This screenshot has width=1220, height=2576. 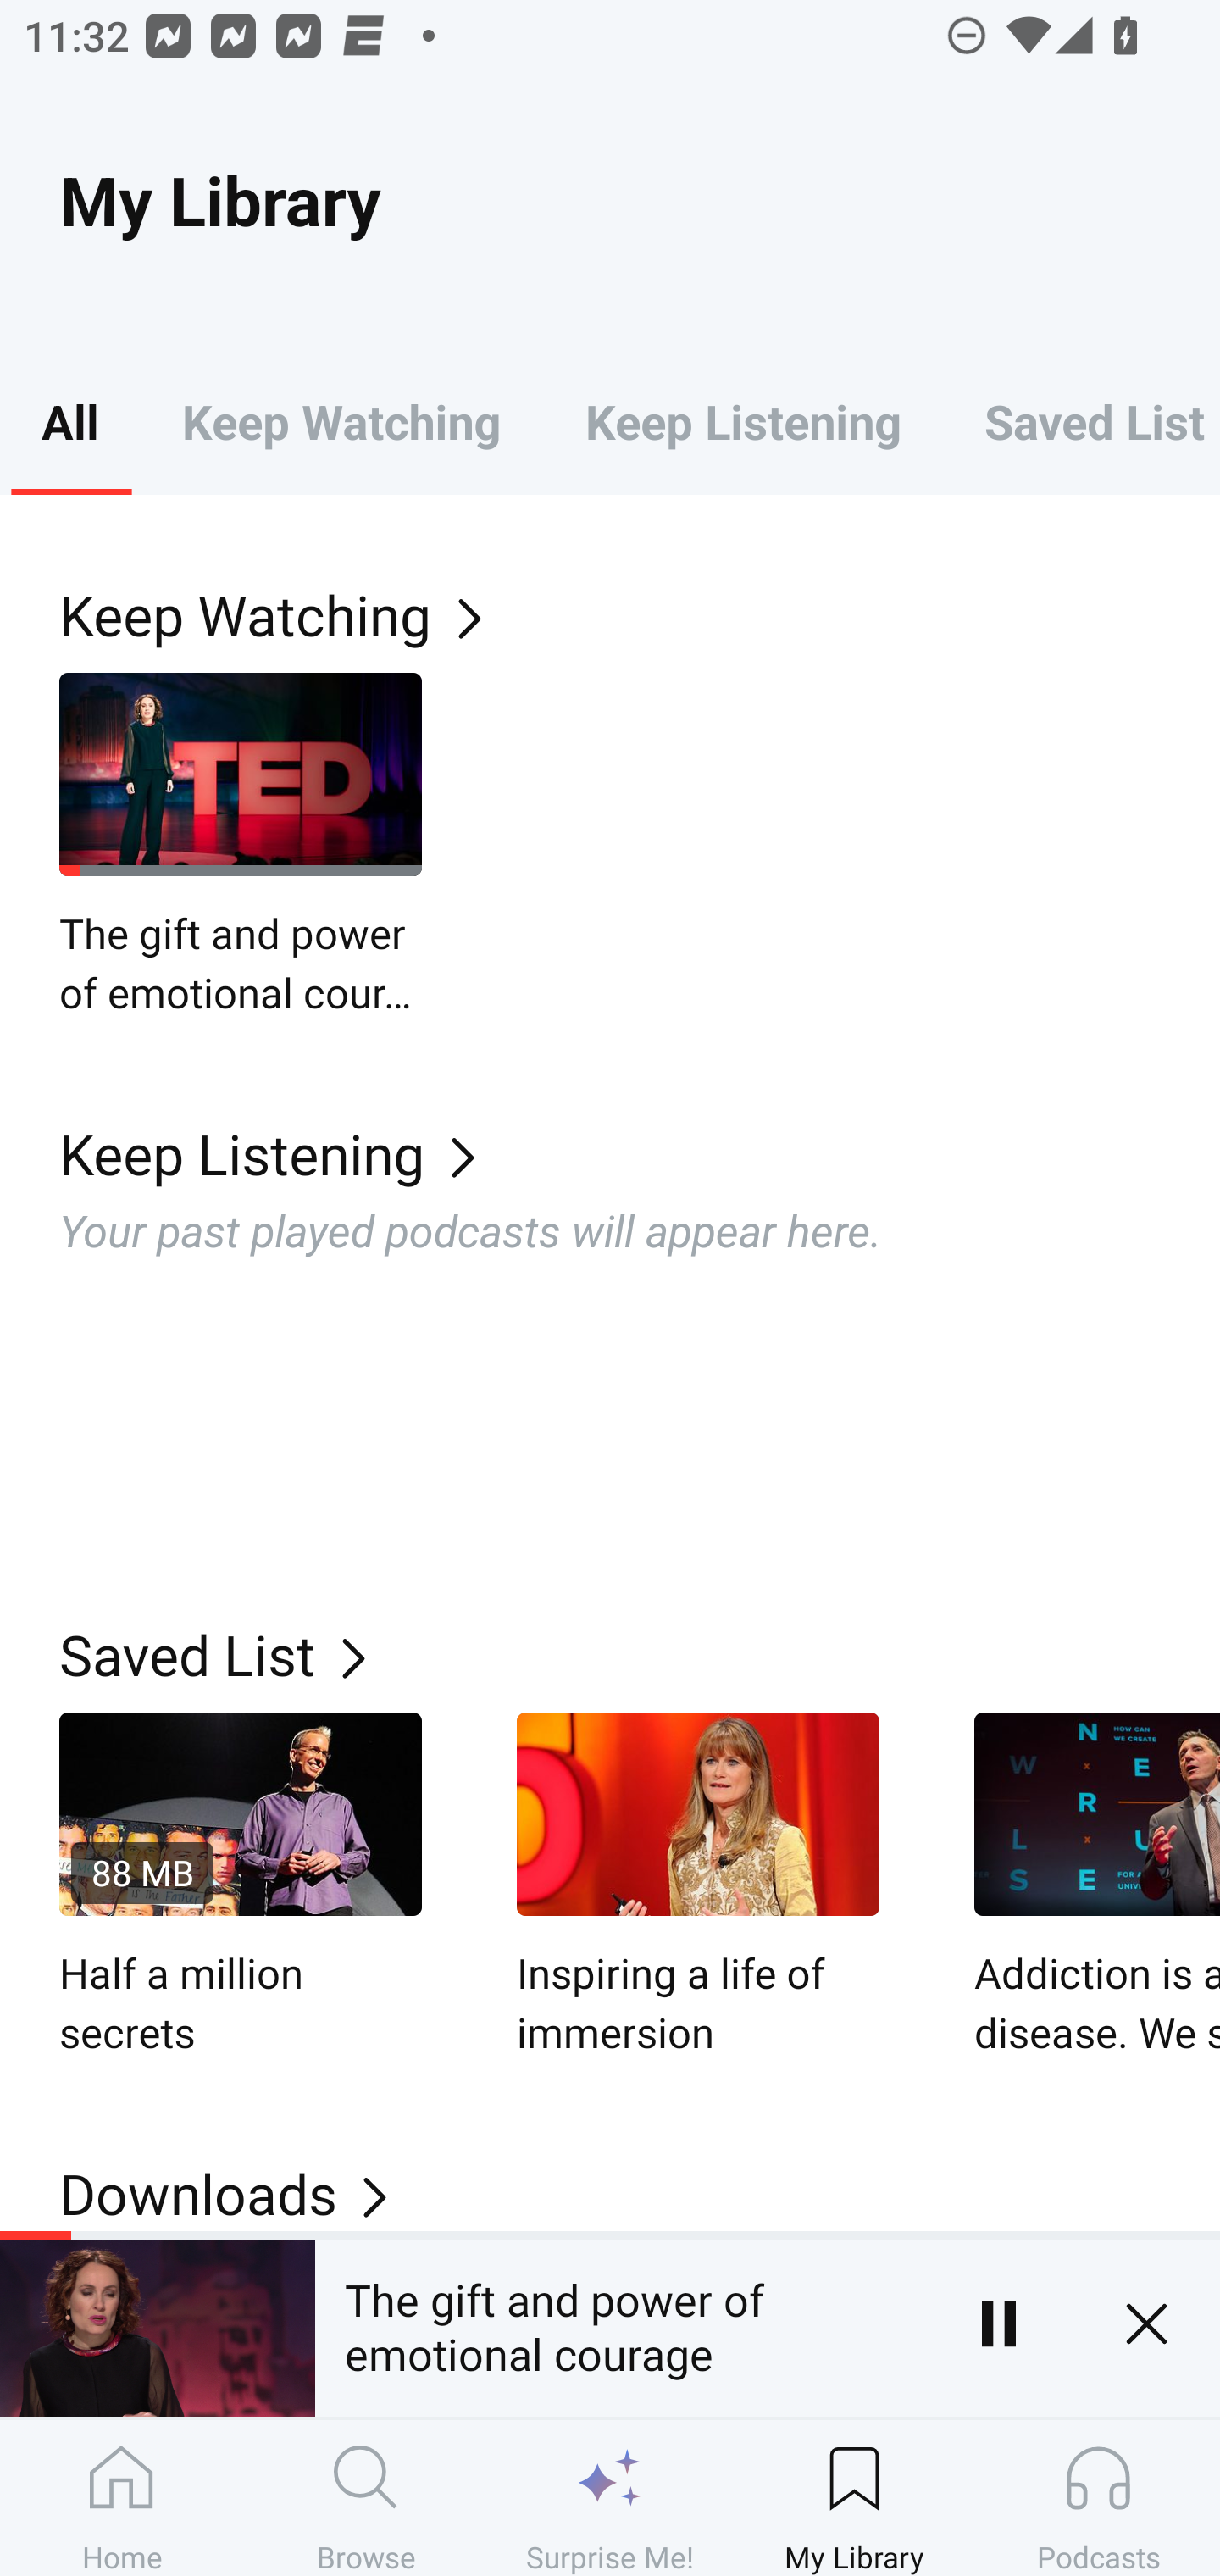 I want to click on Surprise Me!, so click(x=610, y=2497).